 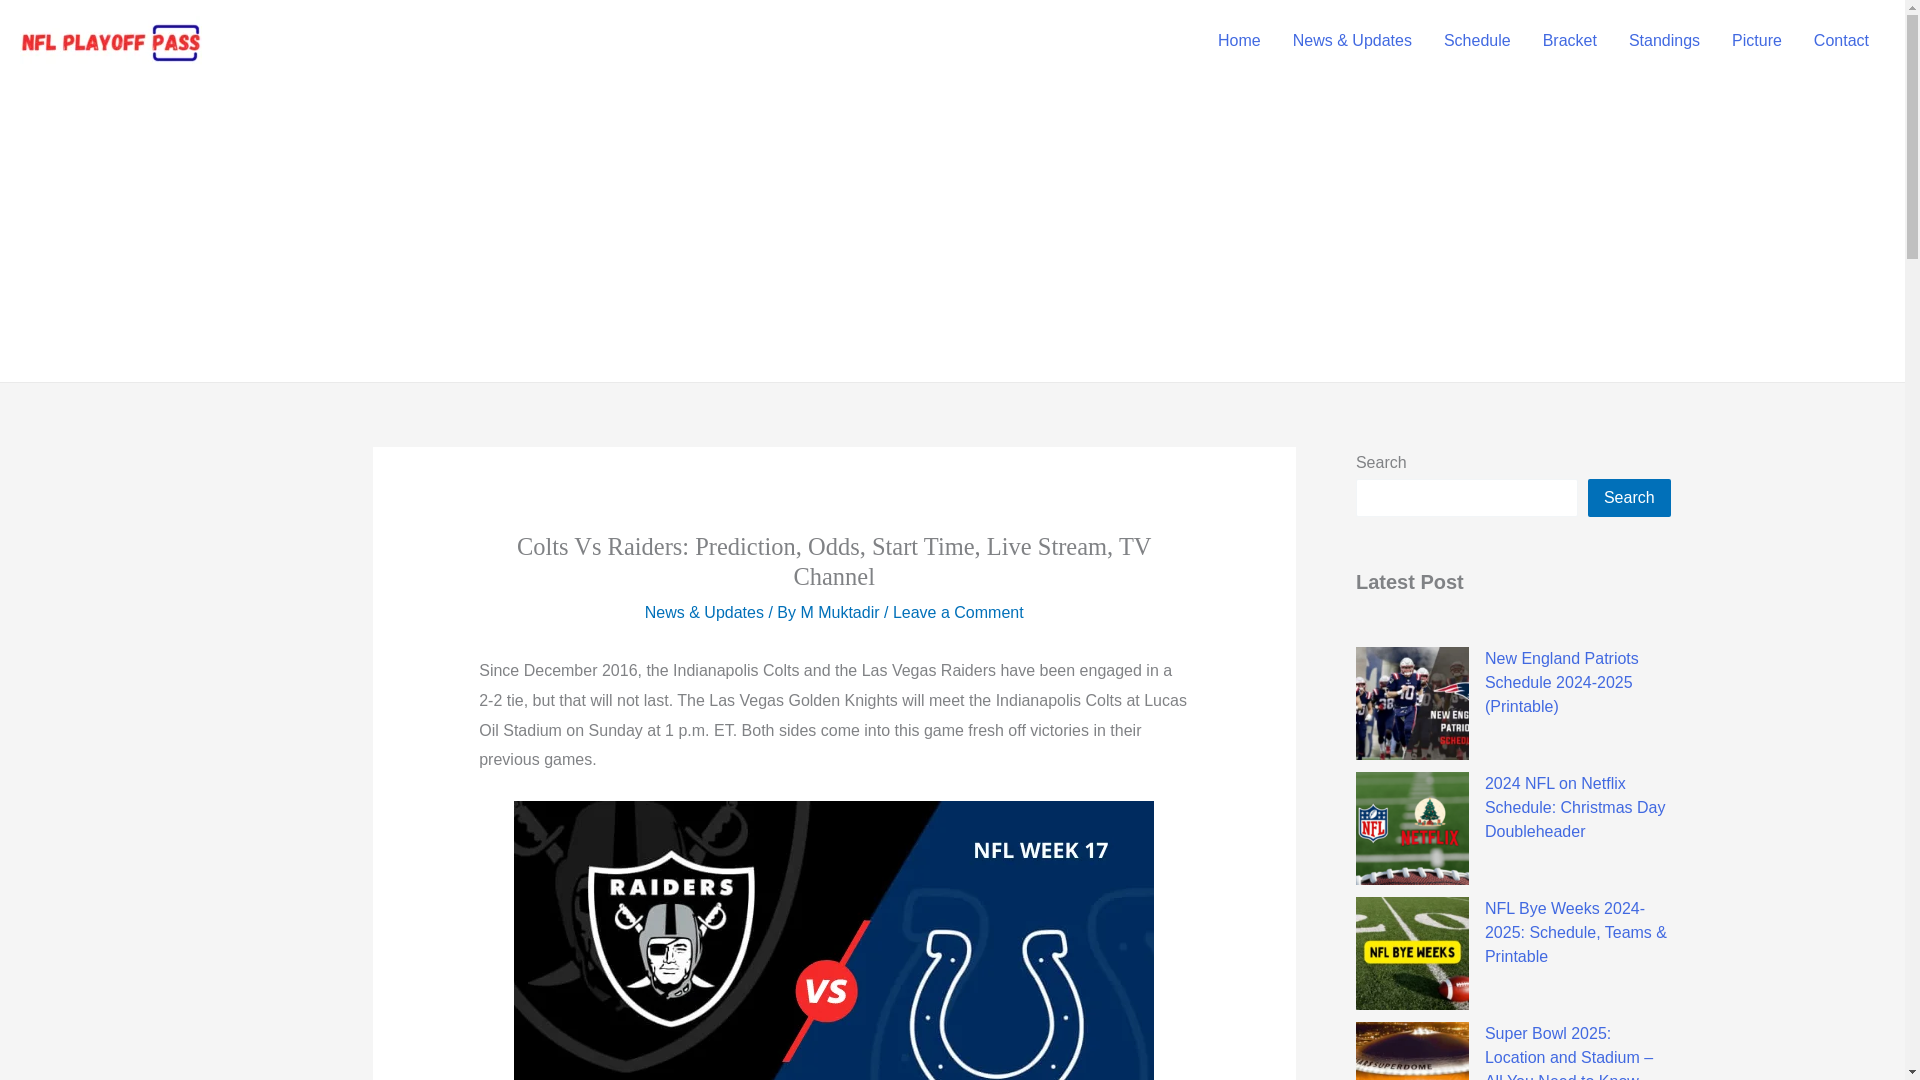 I want to click on Schedule, so click(x=1477, y=40).